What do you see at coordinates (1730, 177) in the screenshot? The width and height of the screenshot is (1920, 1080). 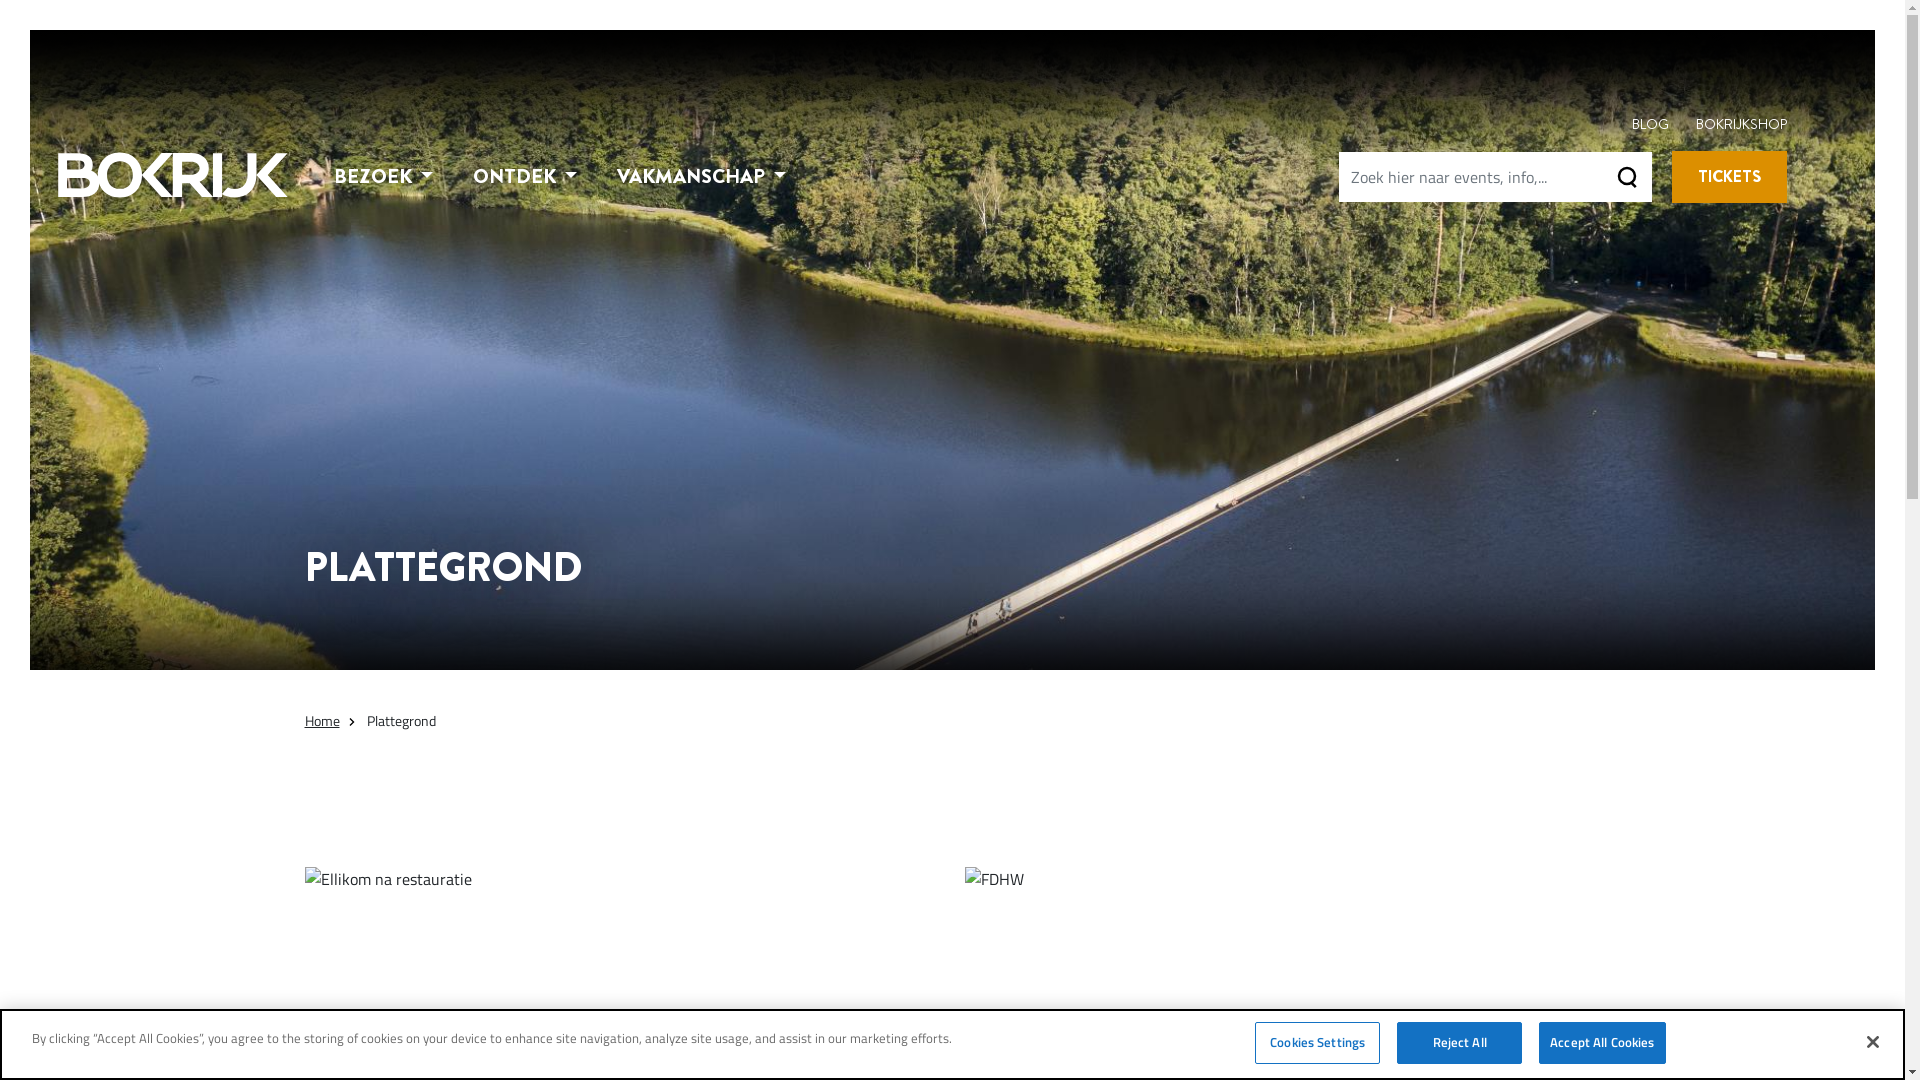 I see `TICKETS` at bounding box center [1730, 177].